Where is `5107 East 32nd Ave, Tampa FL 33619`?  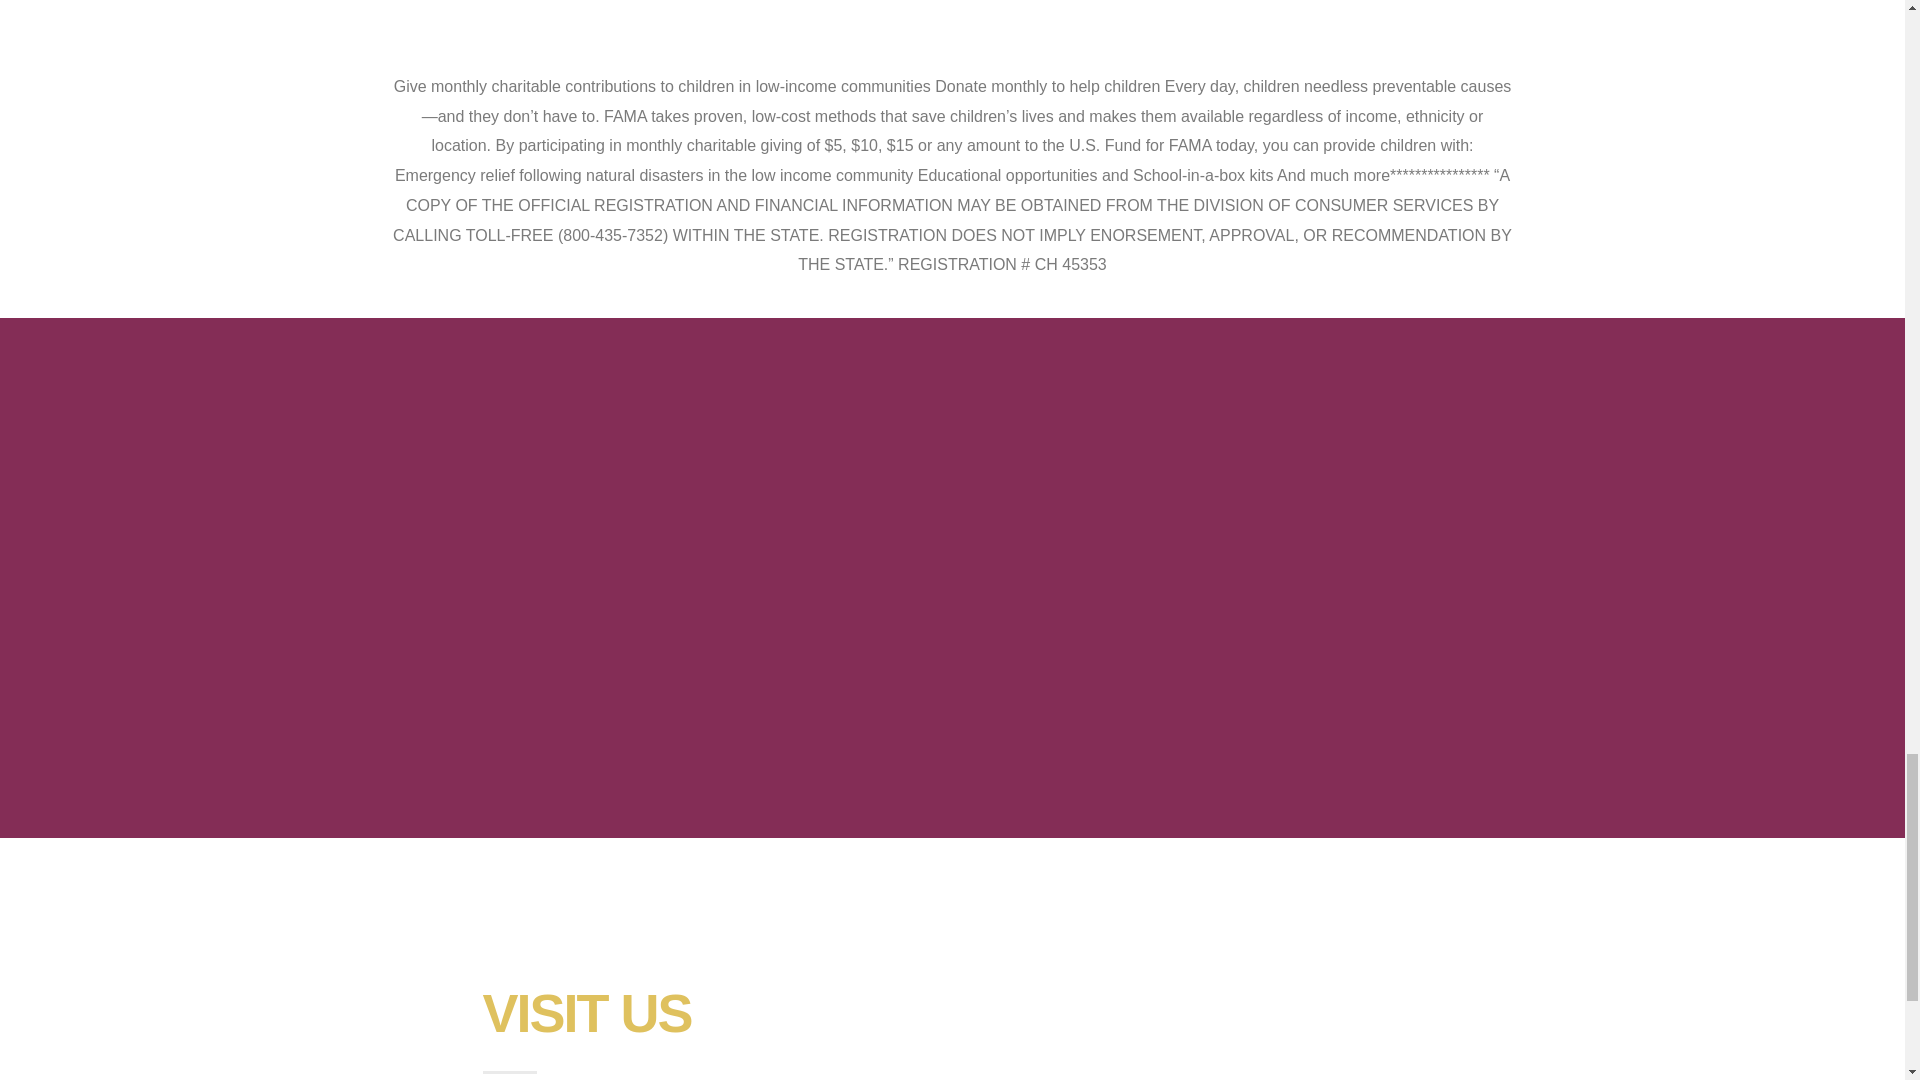 5107 East 32nd Ave, Tampa FL 33619 is located at coordinates (1186, 1014).